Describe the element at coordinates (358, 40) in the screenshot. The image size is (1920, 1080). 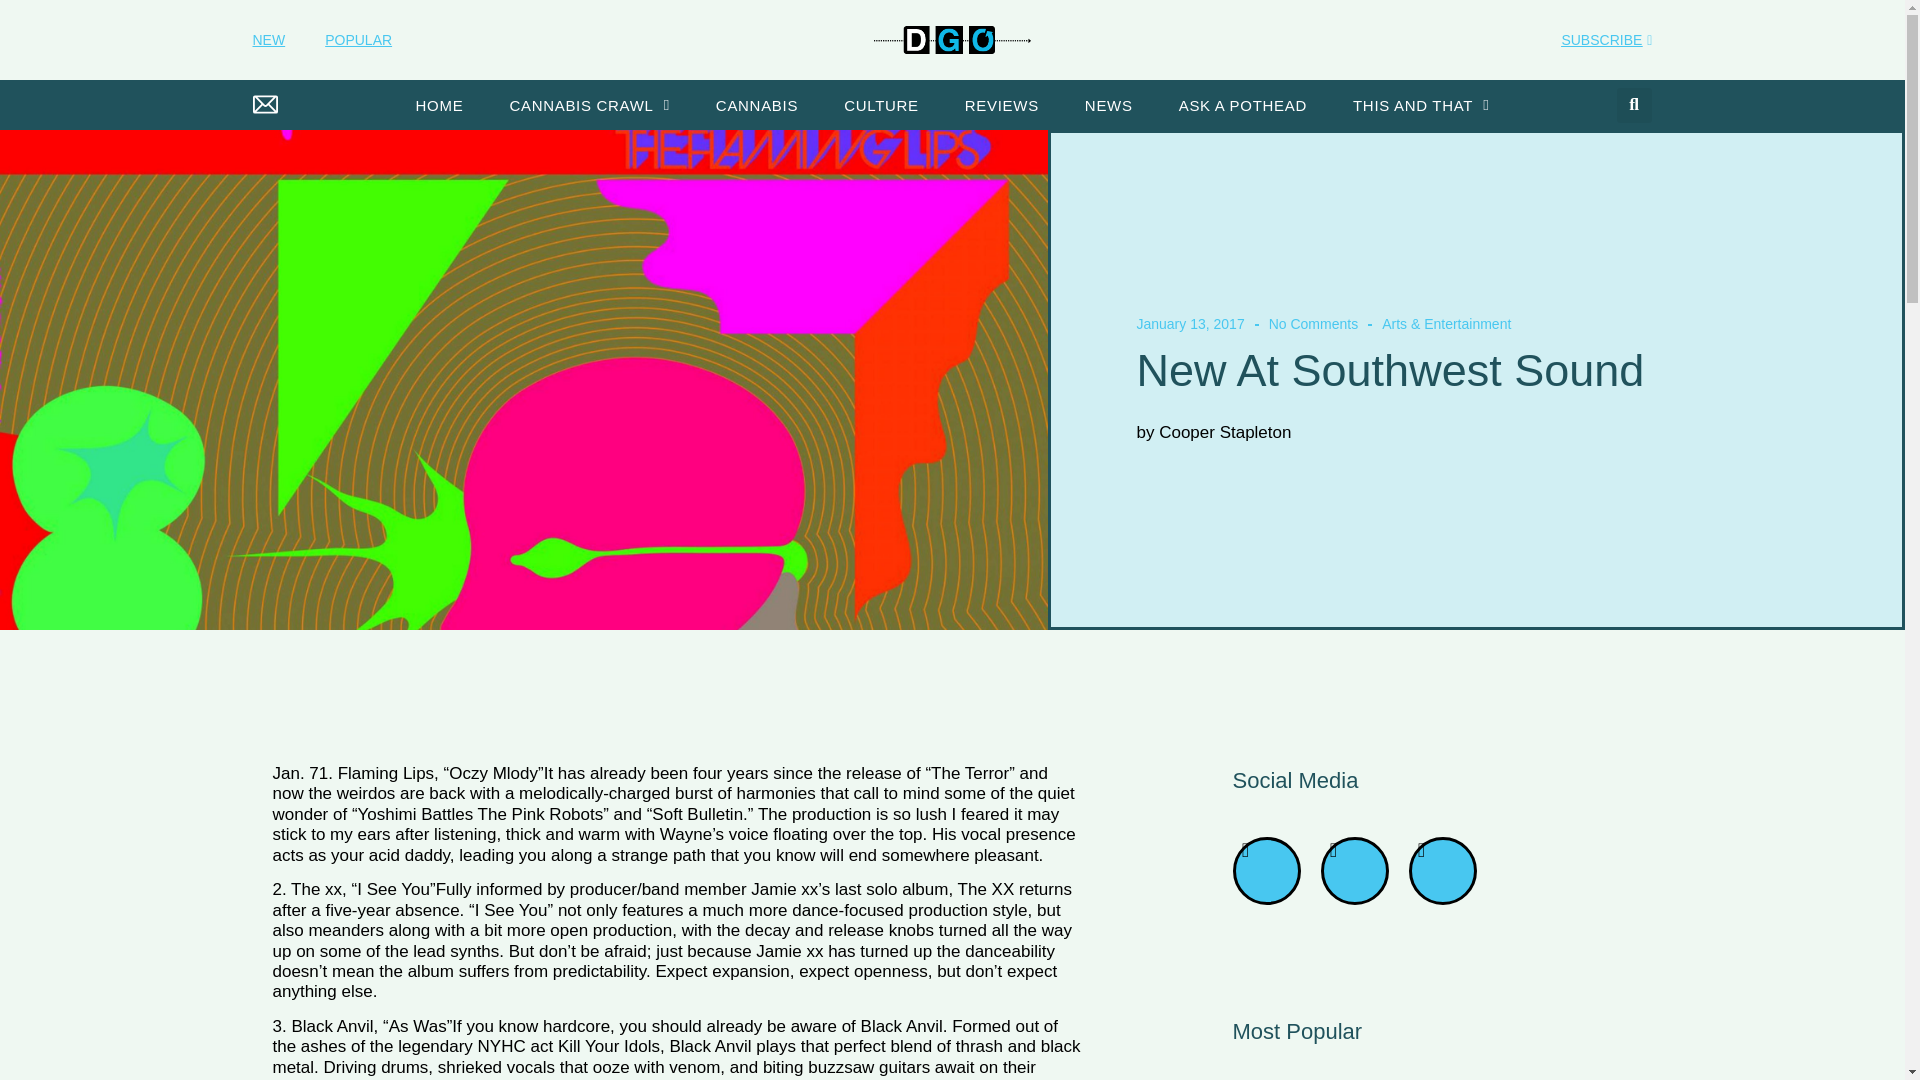
I see `POPULAR` at that location.